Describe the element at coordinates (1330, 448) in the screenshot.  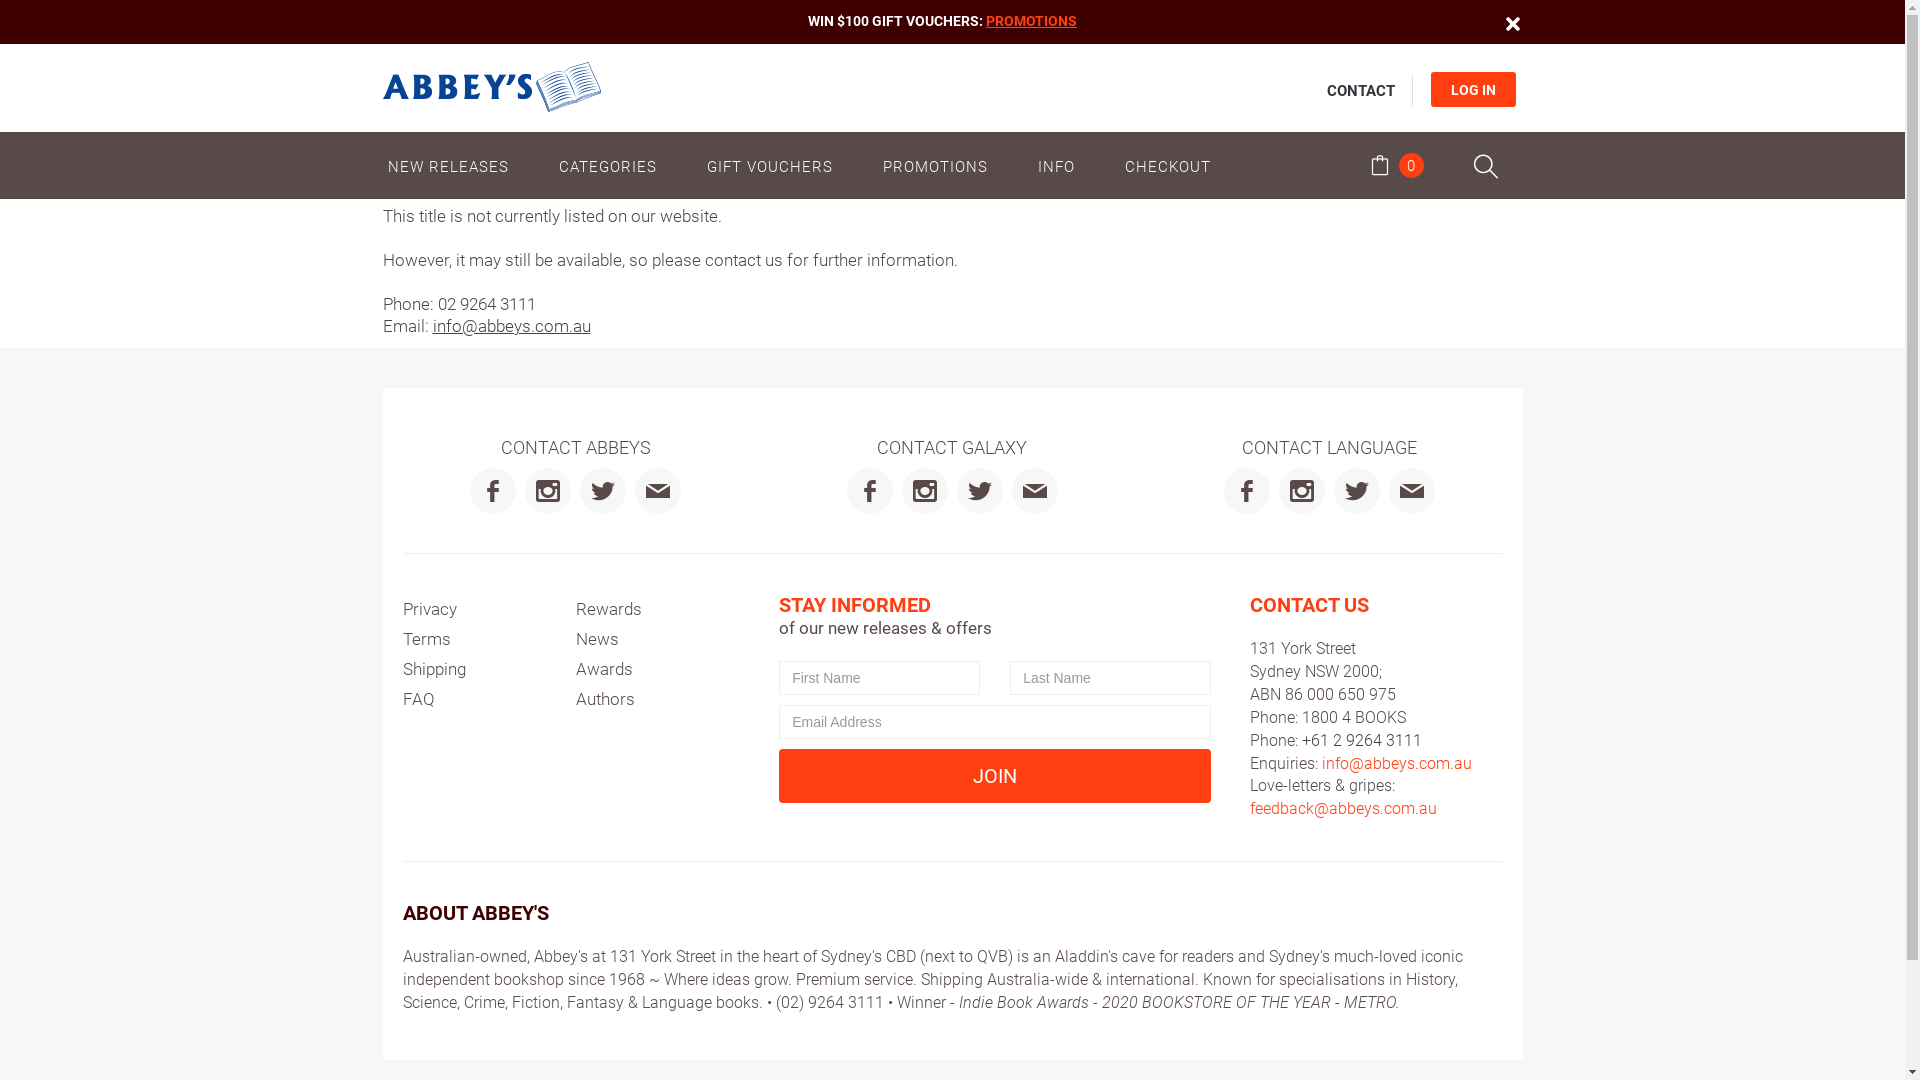
I see `CONTACT LANGUAGE` at that location.